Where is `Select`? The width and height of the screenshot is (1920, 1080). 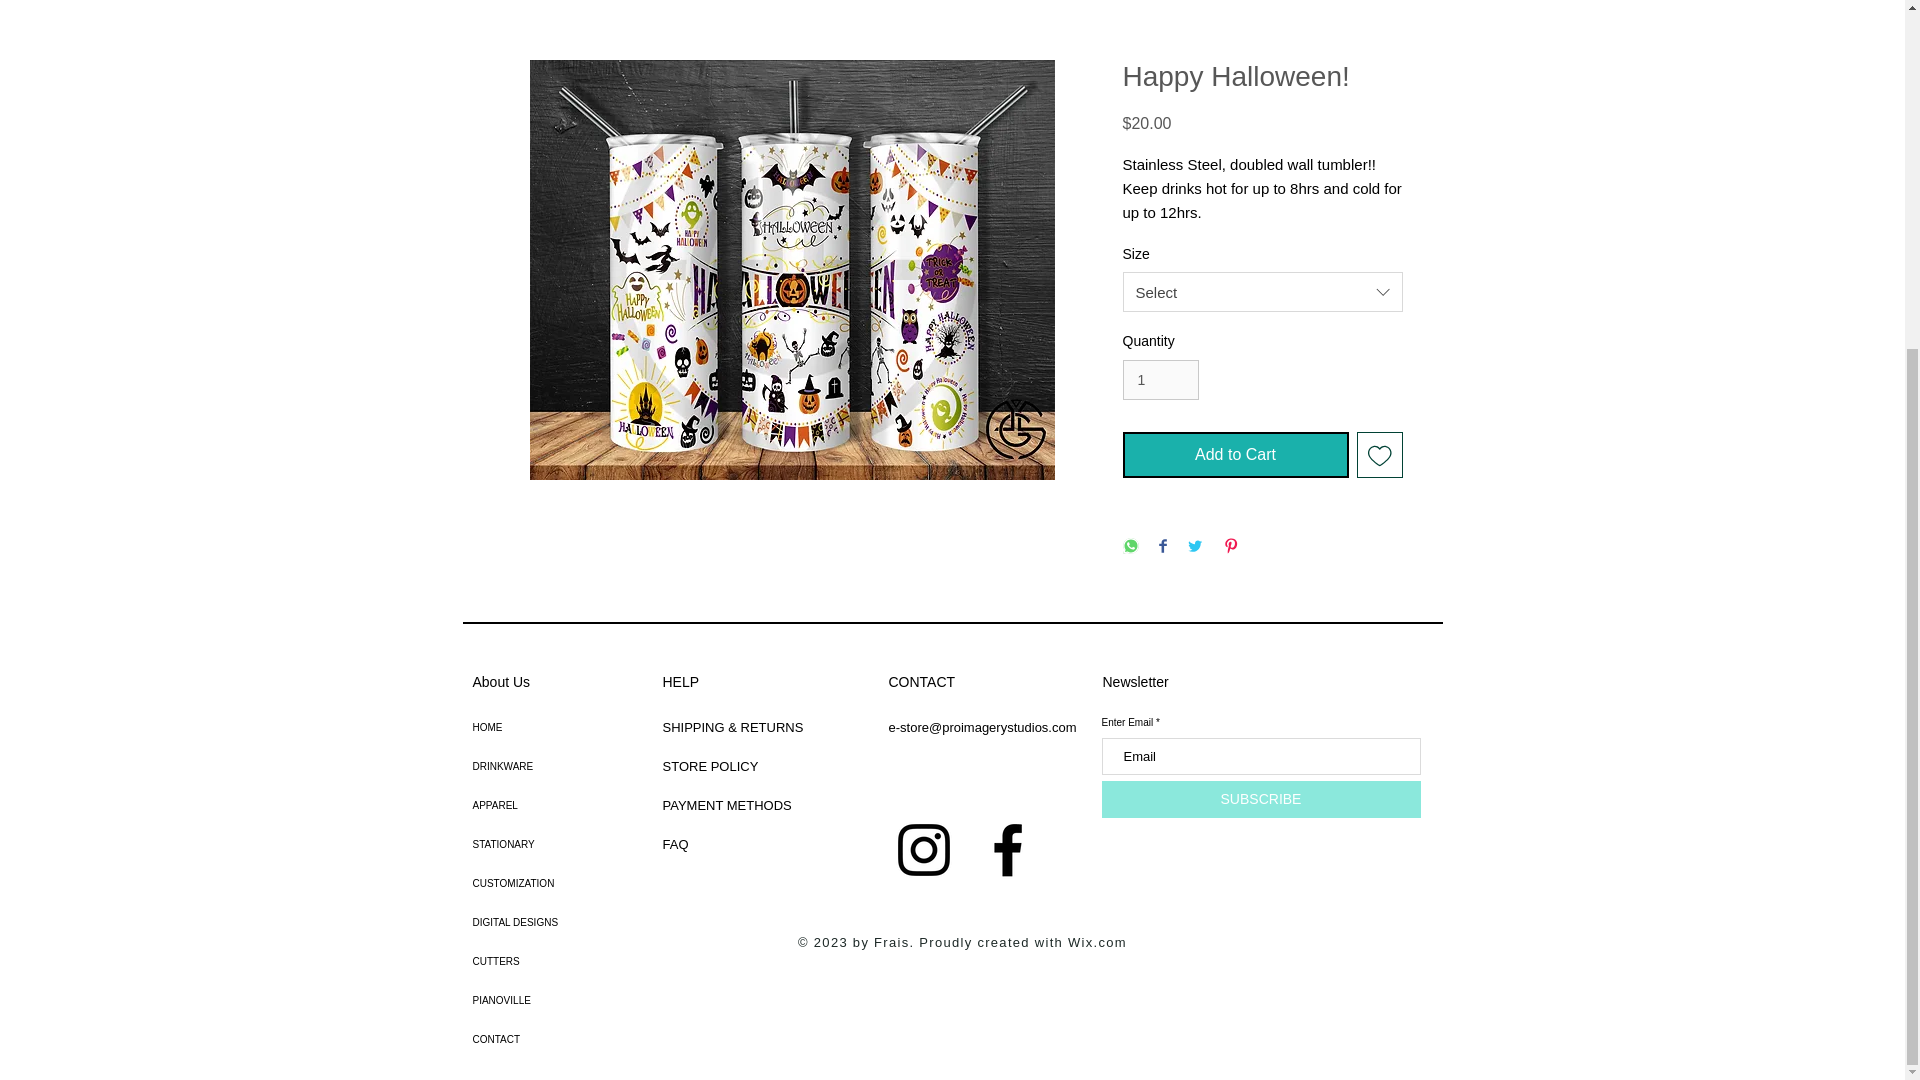
Select is located at coordinates (1261, 292).